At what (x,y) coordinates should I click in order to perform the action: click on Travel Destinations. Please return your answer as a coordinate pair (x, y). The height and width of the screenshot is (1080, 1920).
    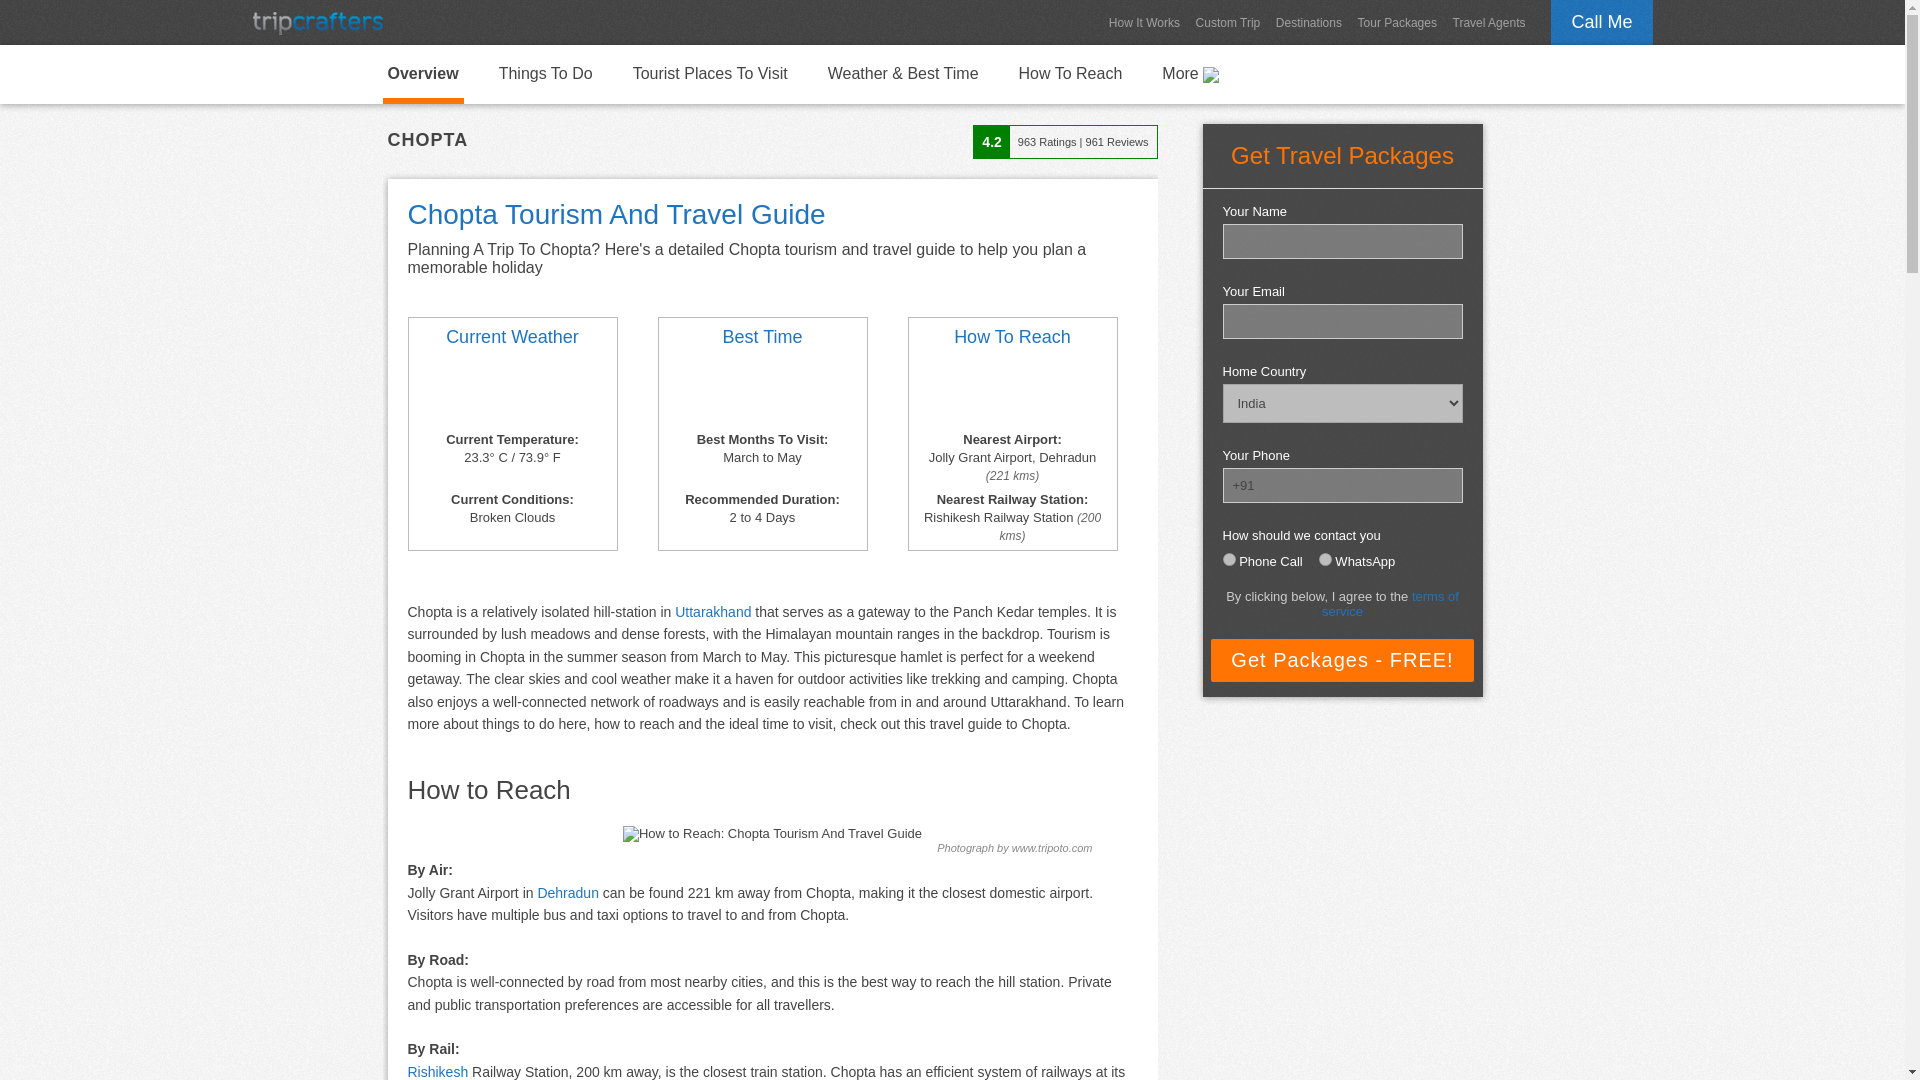
    Looking at the image, I should click on (1308, 22).